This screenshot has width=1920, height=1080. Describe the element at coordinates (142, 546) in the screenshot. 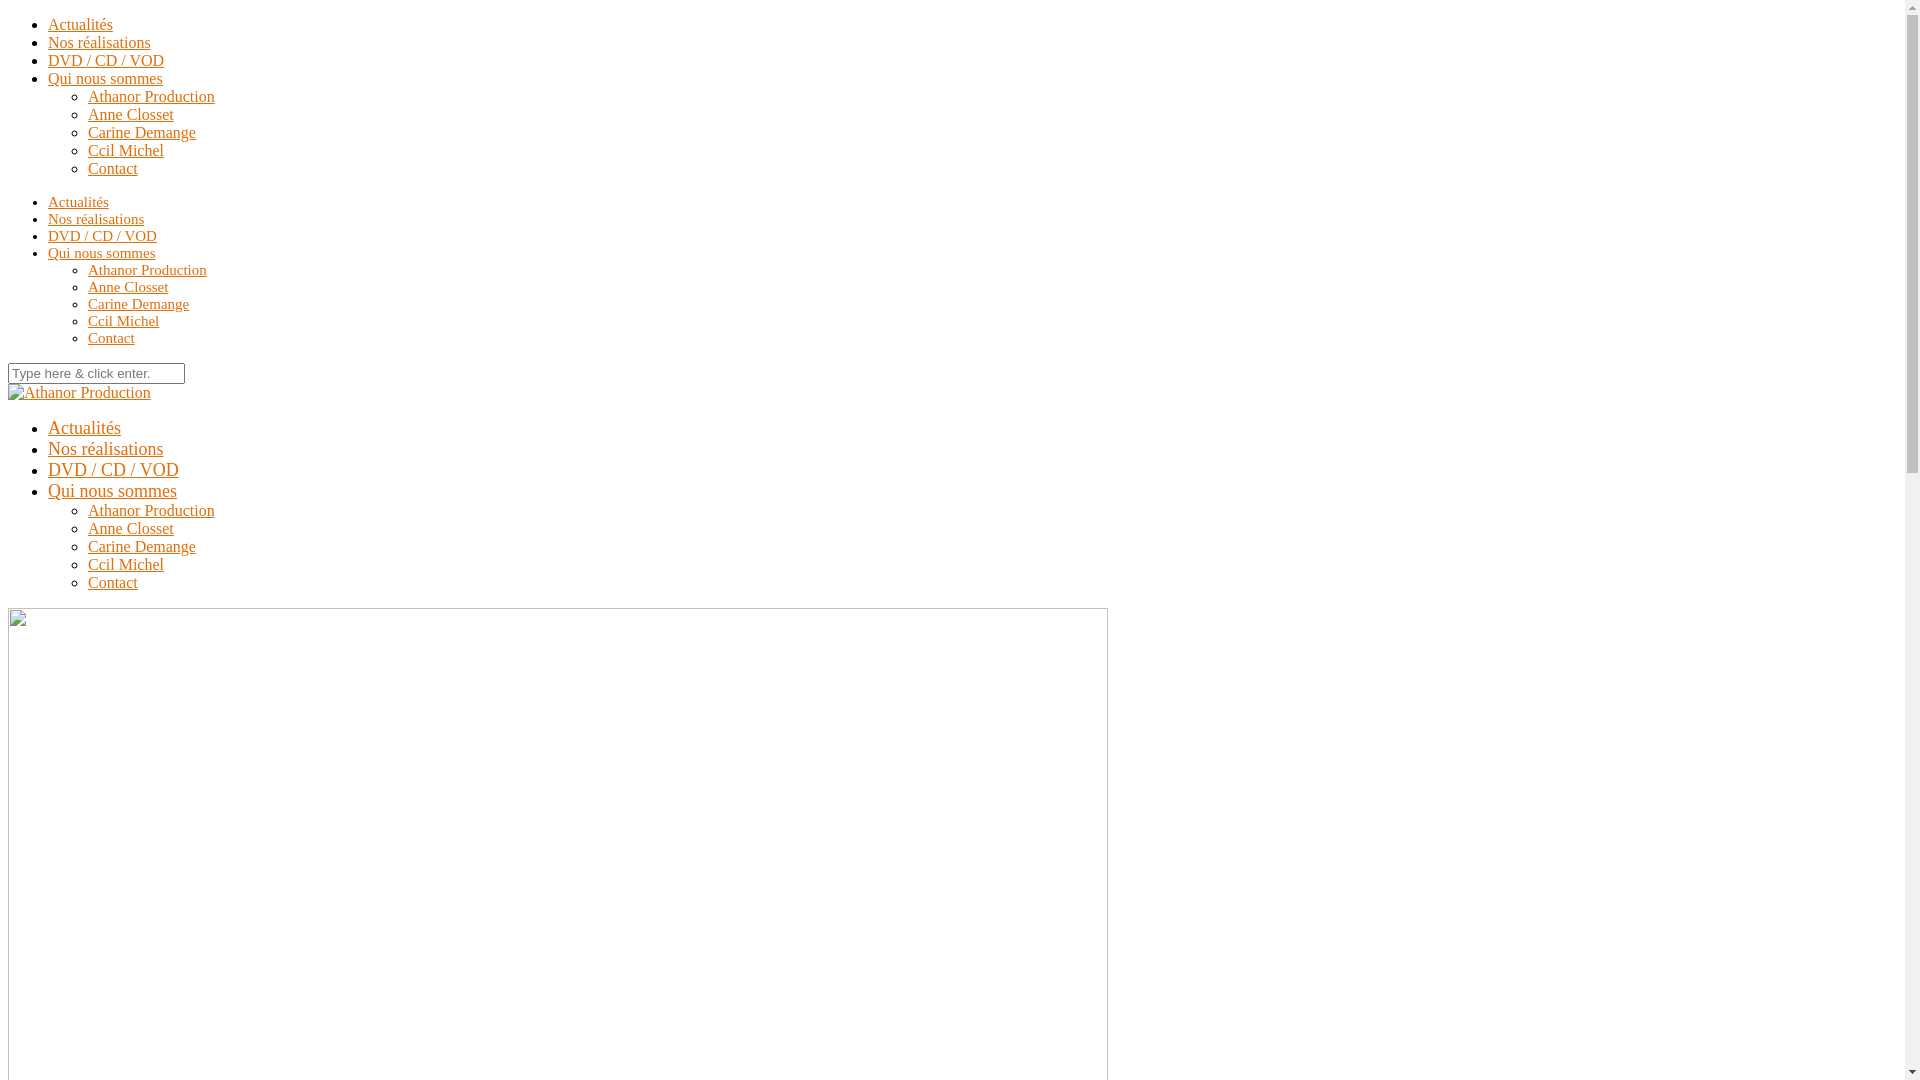

I see `Carine Demange` at that location.